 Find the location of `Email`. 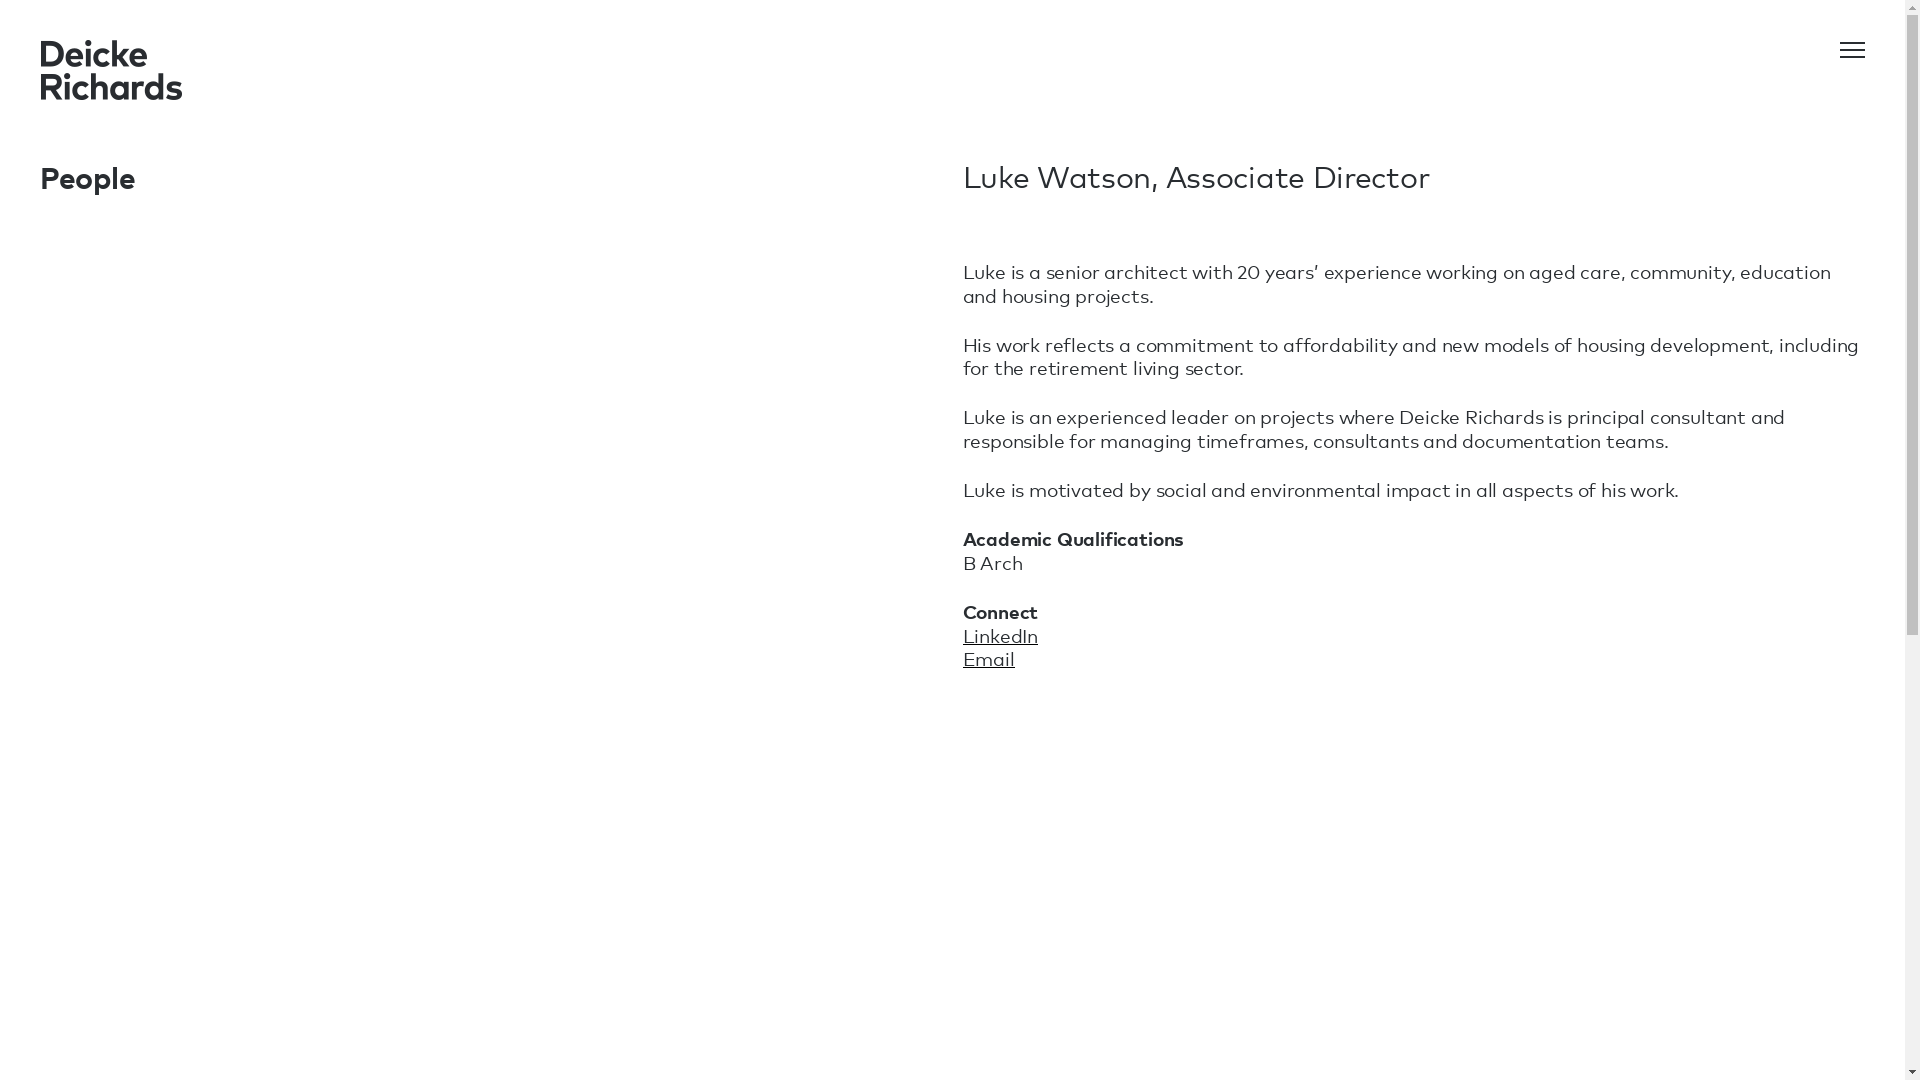

Email is located at coordinates (988, 658).